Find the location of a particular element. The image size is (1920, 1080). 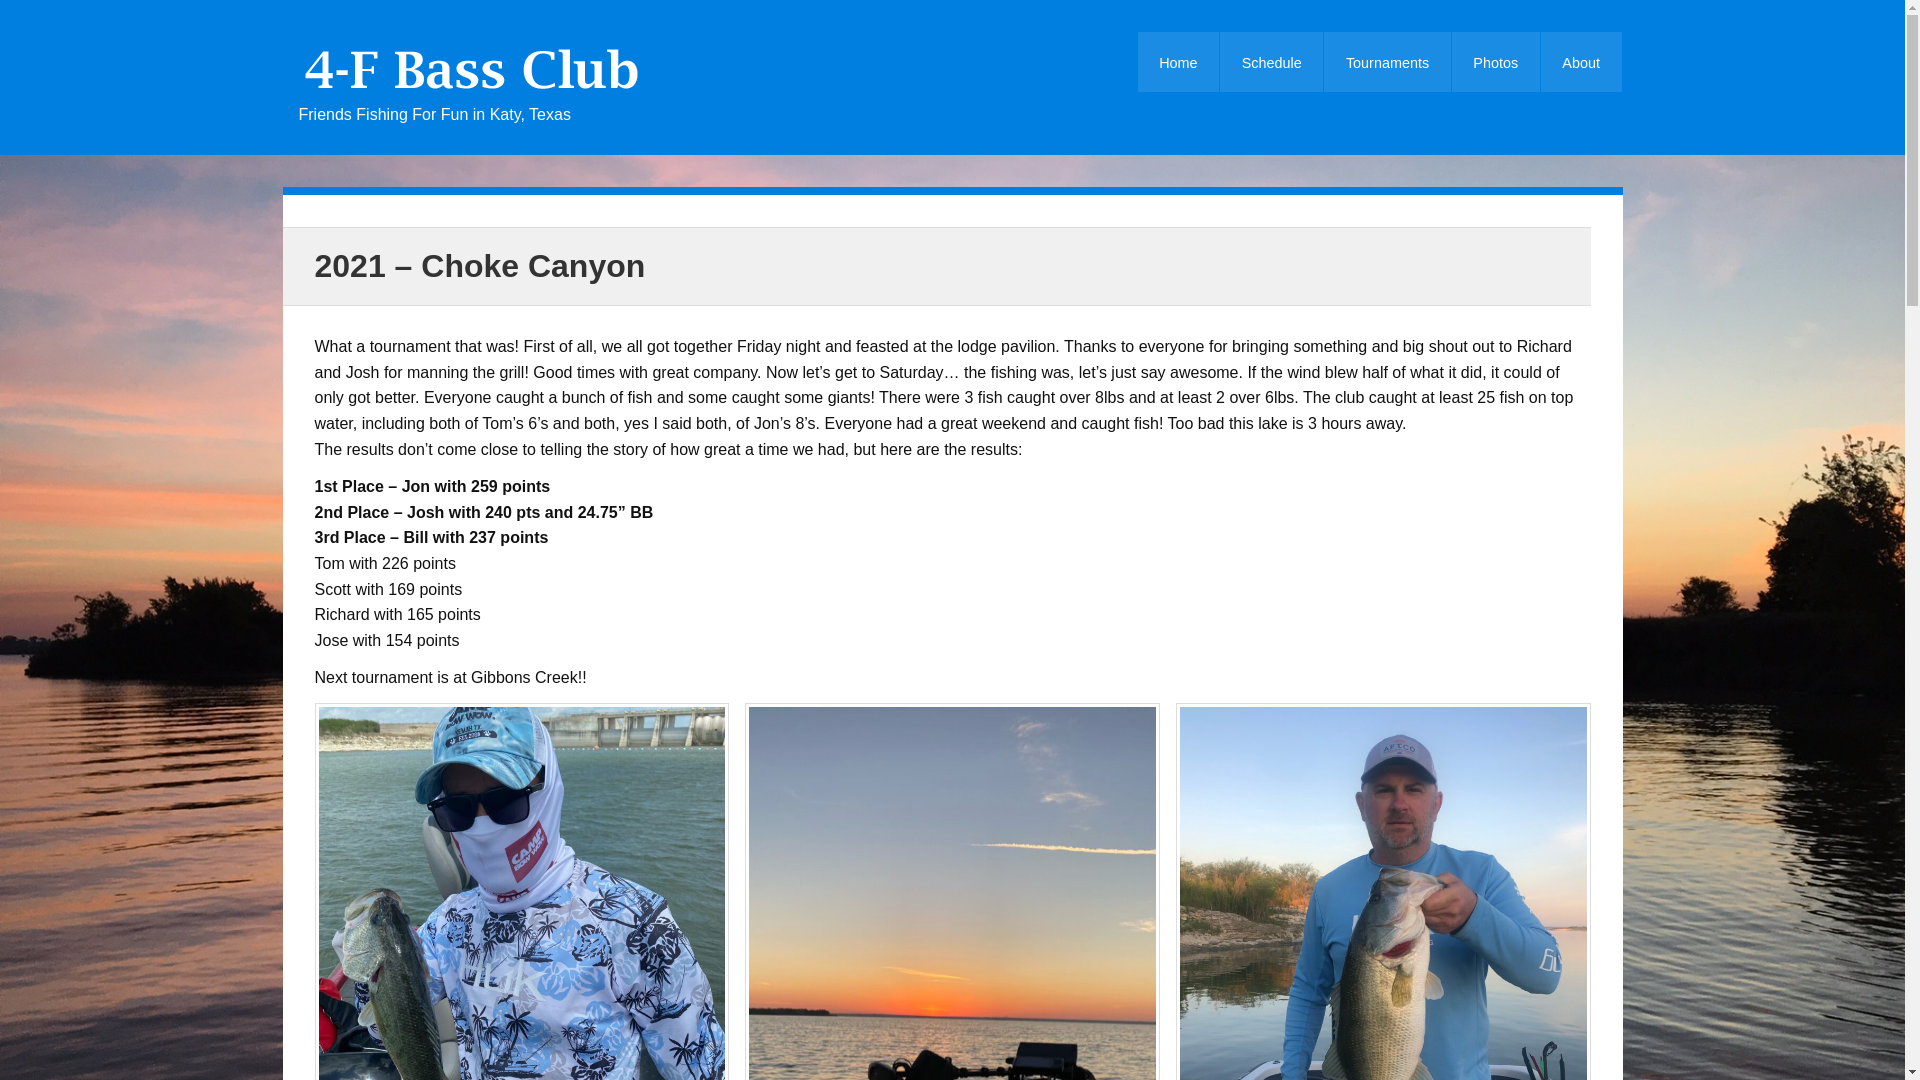

Tournaments is located at coordinates (1386, 62).